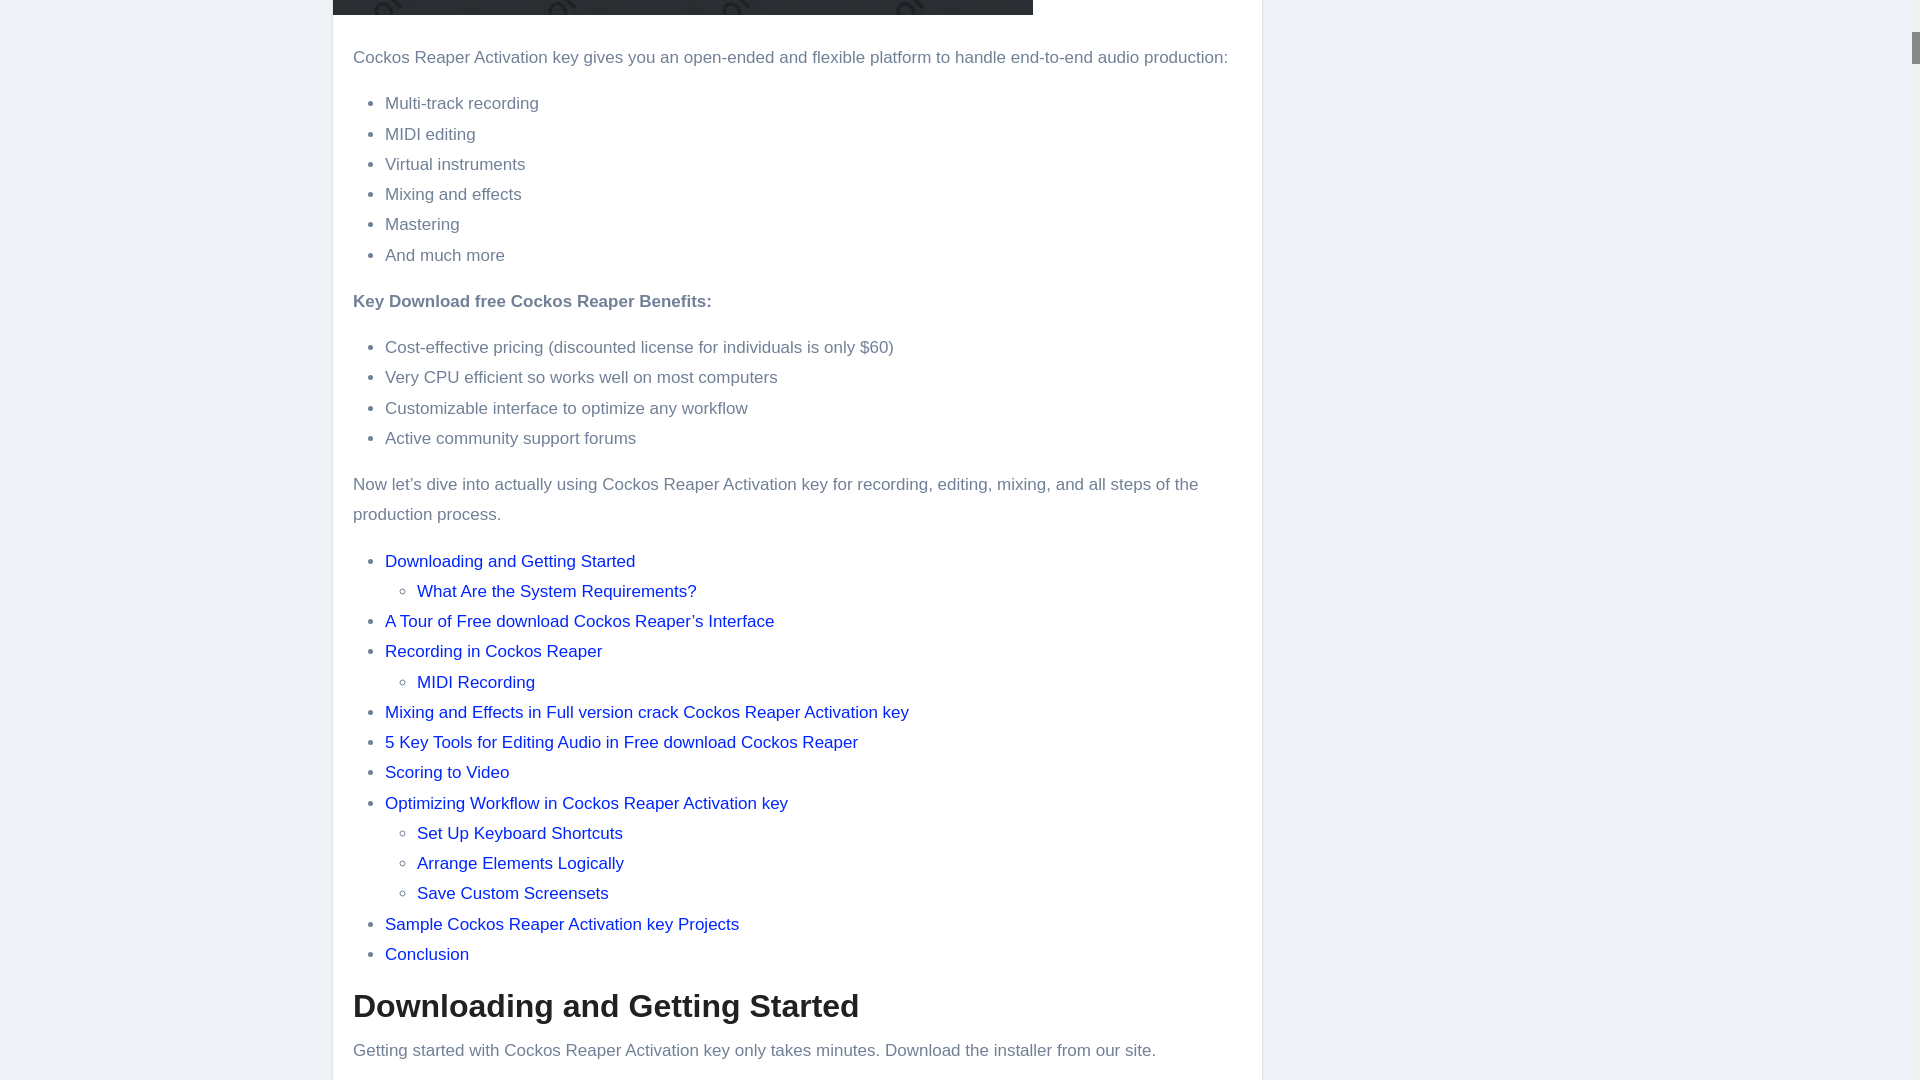 The height and width of the screenshot is (1080, 1920). Describe the element at coordinates (586, 803) in the screenshot. I see `Optimizing Workflow in Cockos Reaper Activation key` at that location.